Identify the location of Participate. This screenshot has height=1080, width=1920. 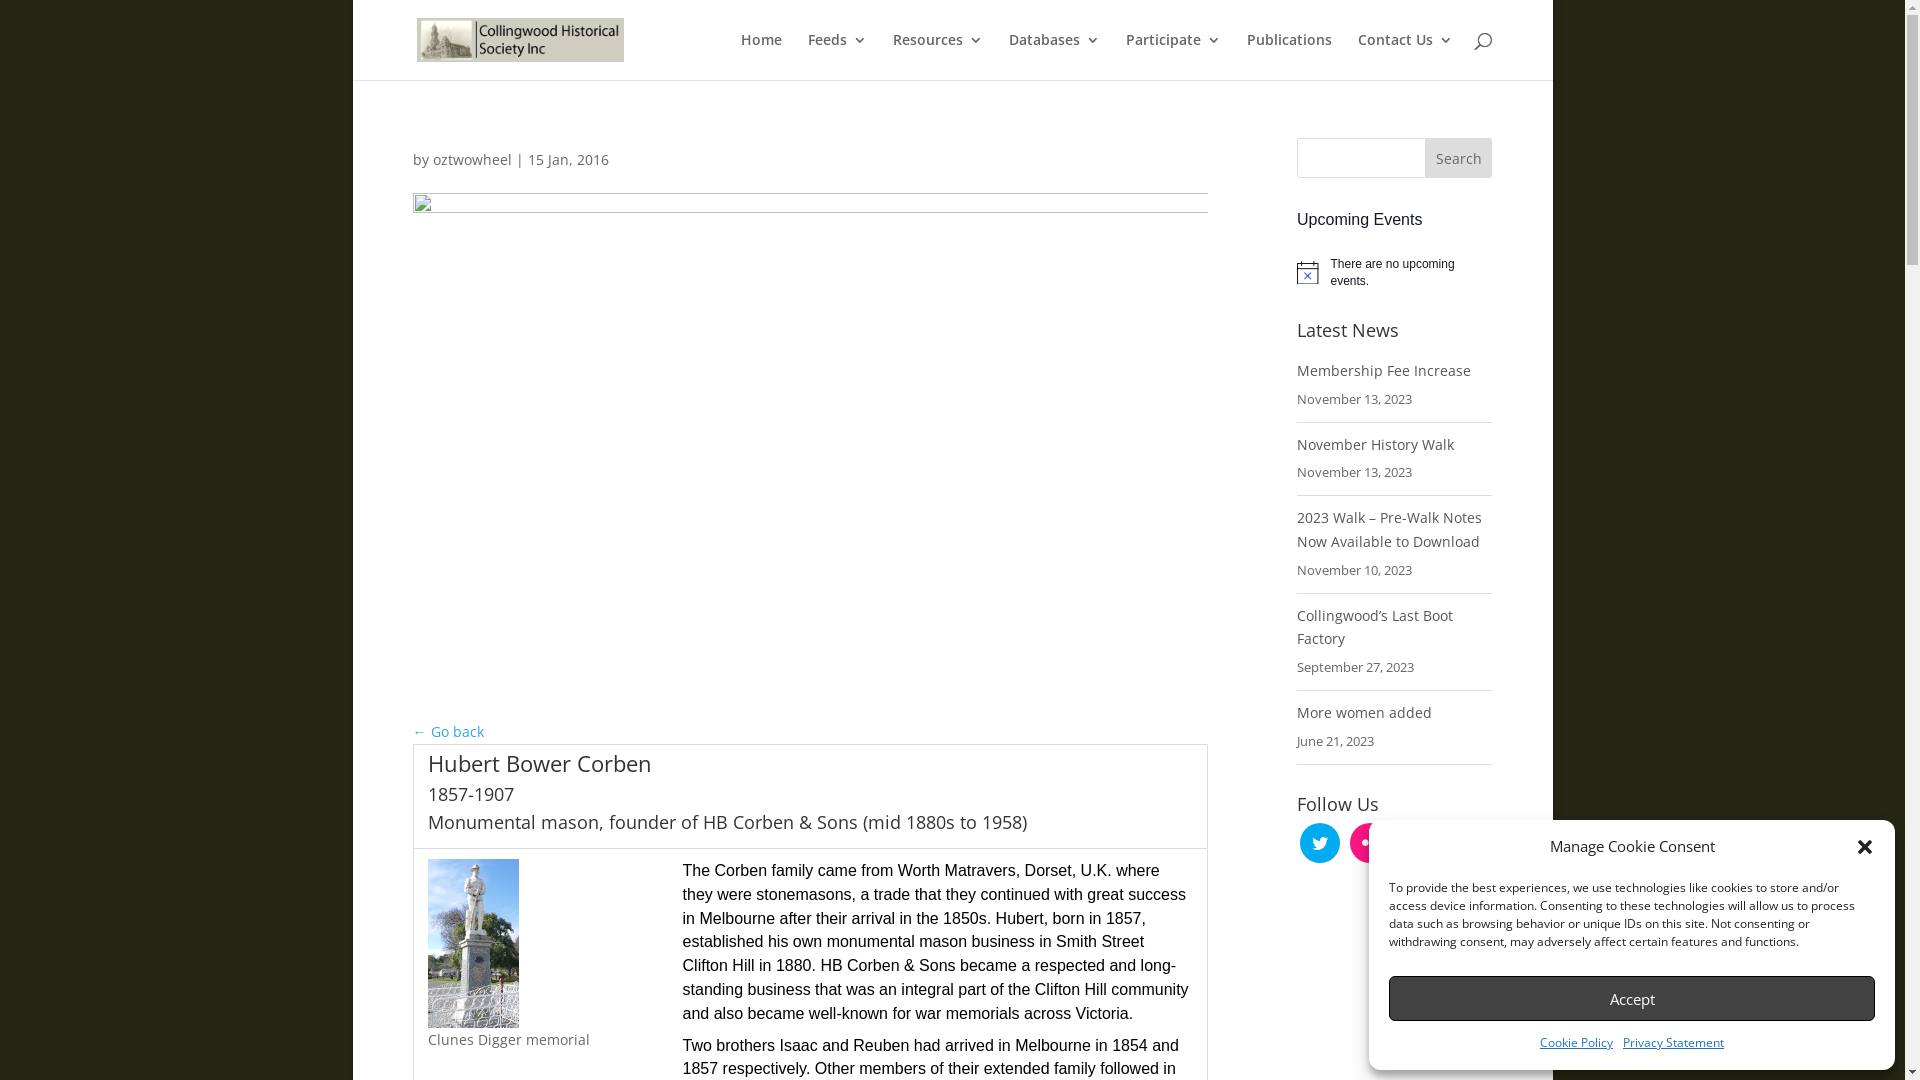
(1174, 56).